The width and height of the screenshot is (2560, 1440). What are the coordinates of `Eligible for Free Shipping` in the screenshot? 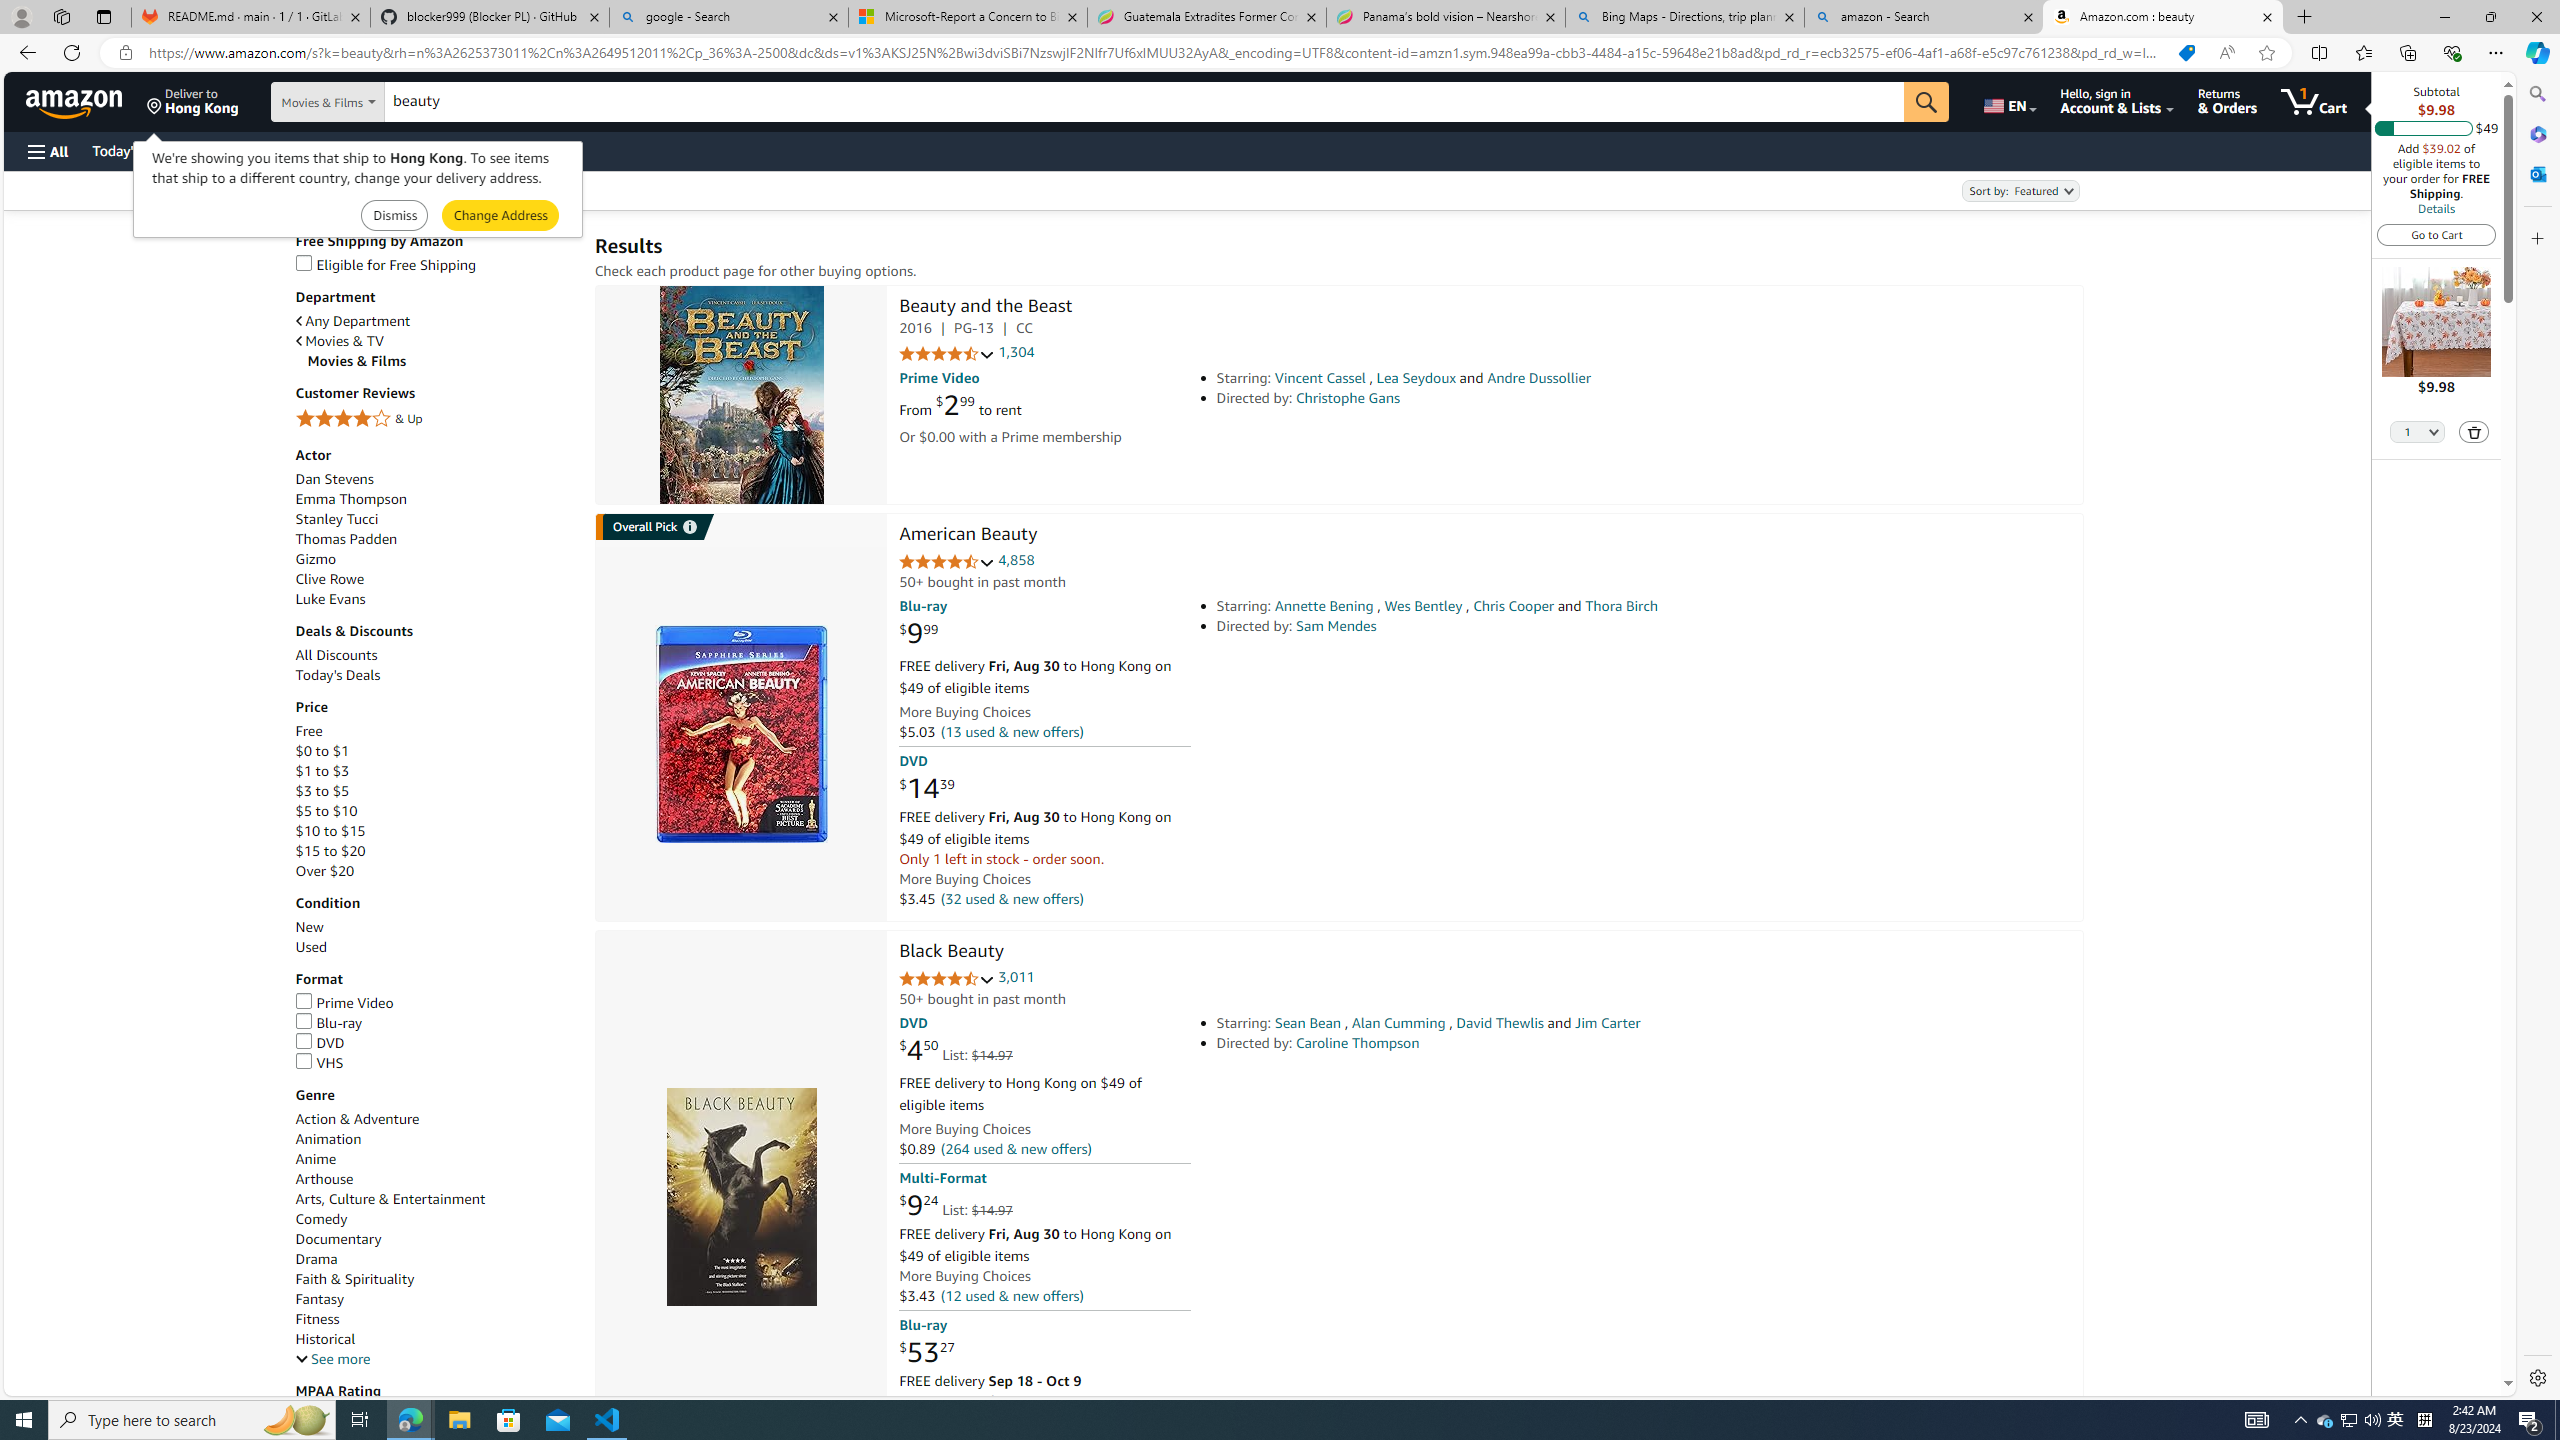 It's located at (385, 264).